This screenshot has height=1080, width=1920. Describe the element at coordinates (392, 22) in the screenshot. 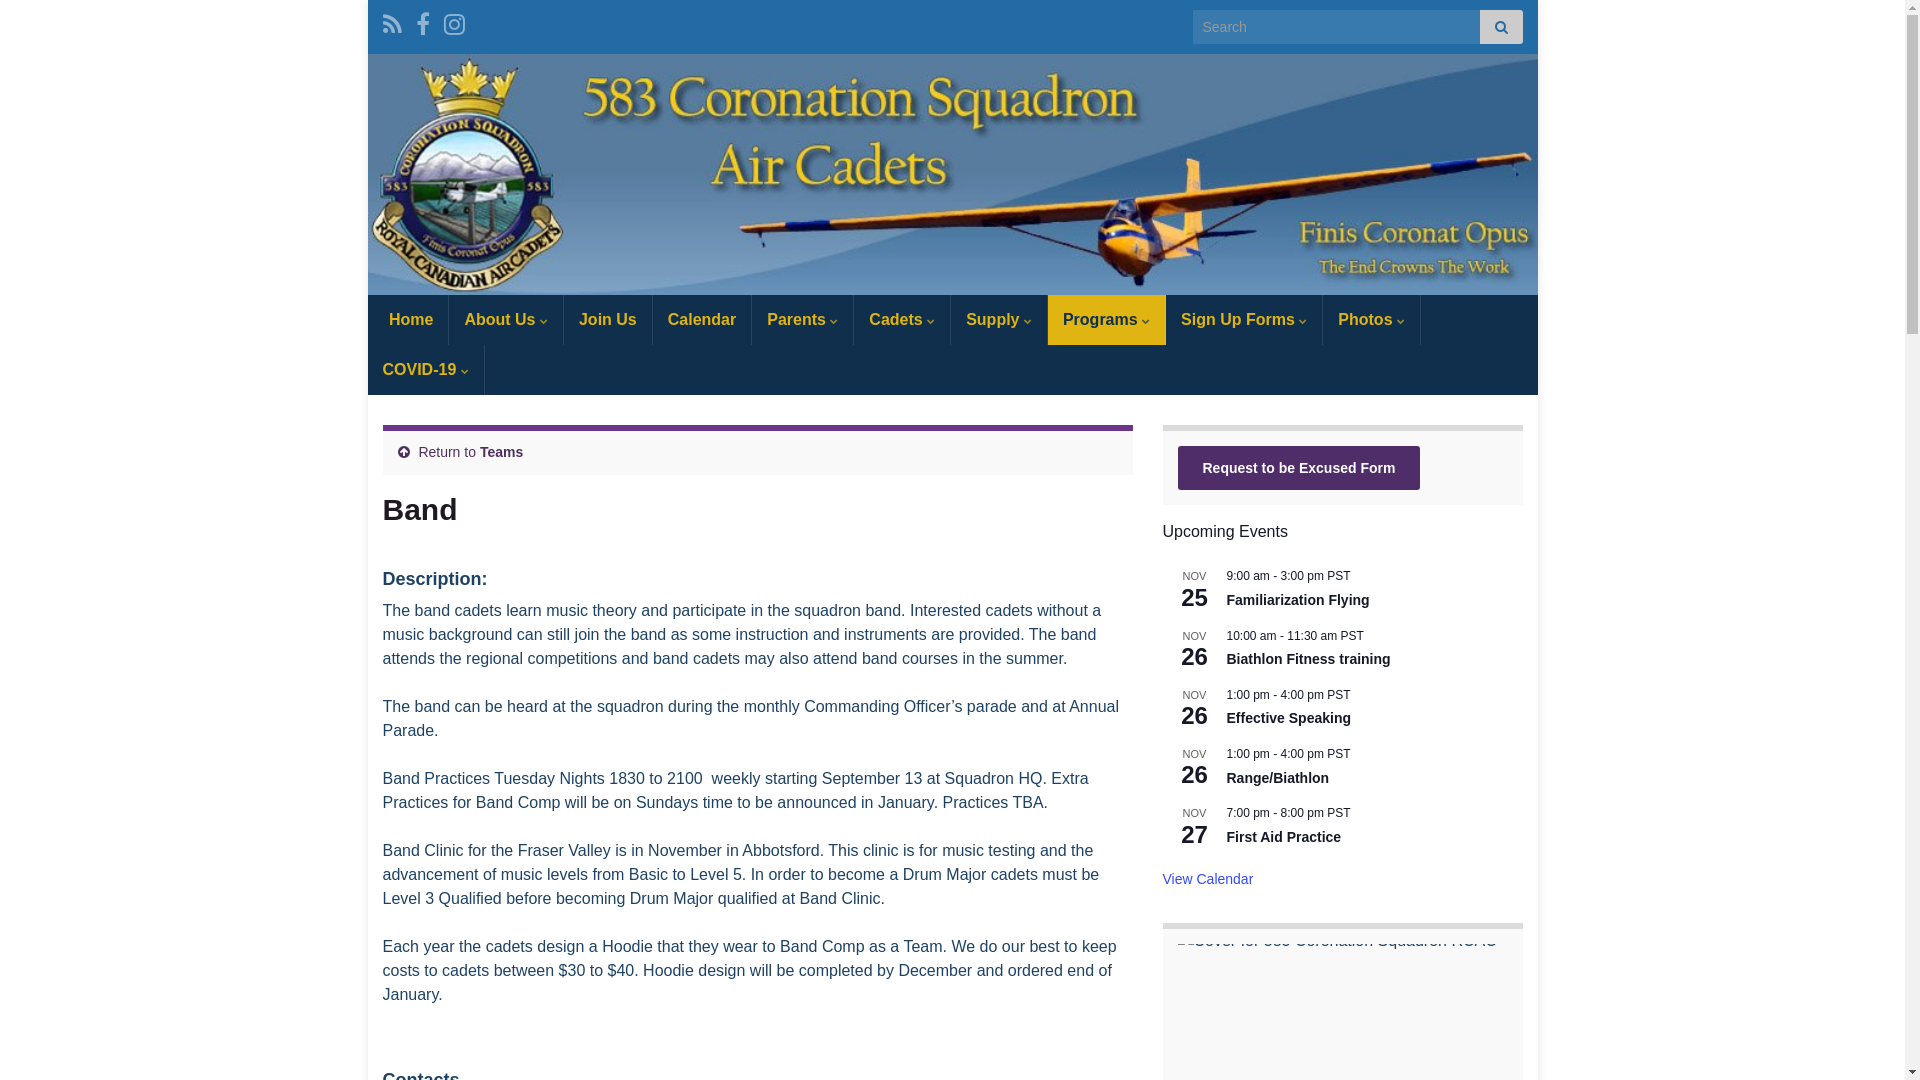

I see `Subscribe to 583 Coronation Squadron's RSS feed` at that location.